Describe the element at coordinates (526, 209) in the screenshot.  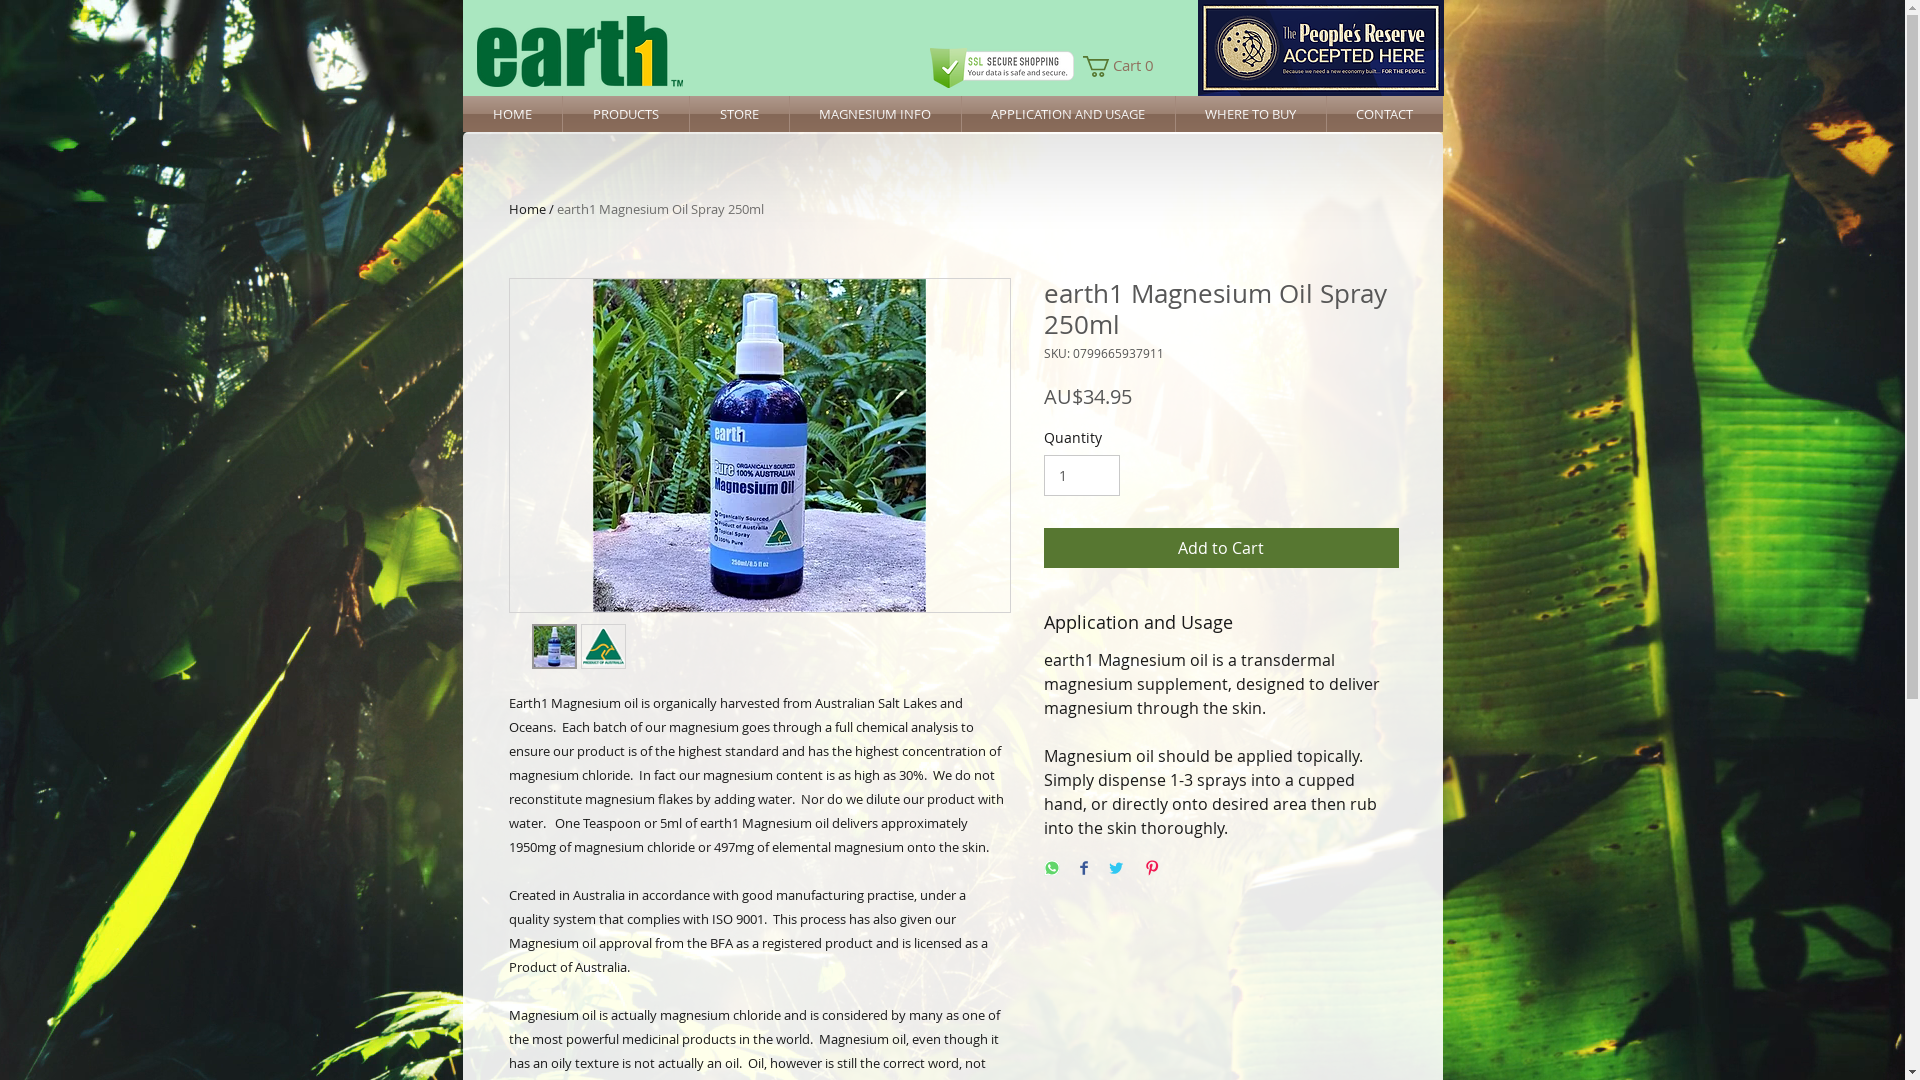
I see `Home` at that location.